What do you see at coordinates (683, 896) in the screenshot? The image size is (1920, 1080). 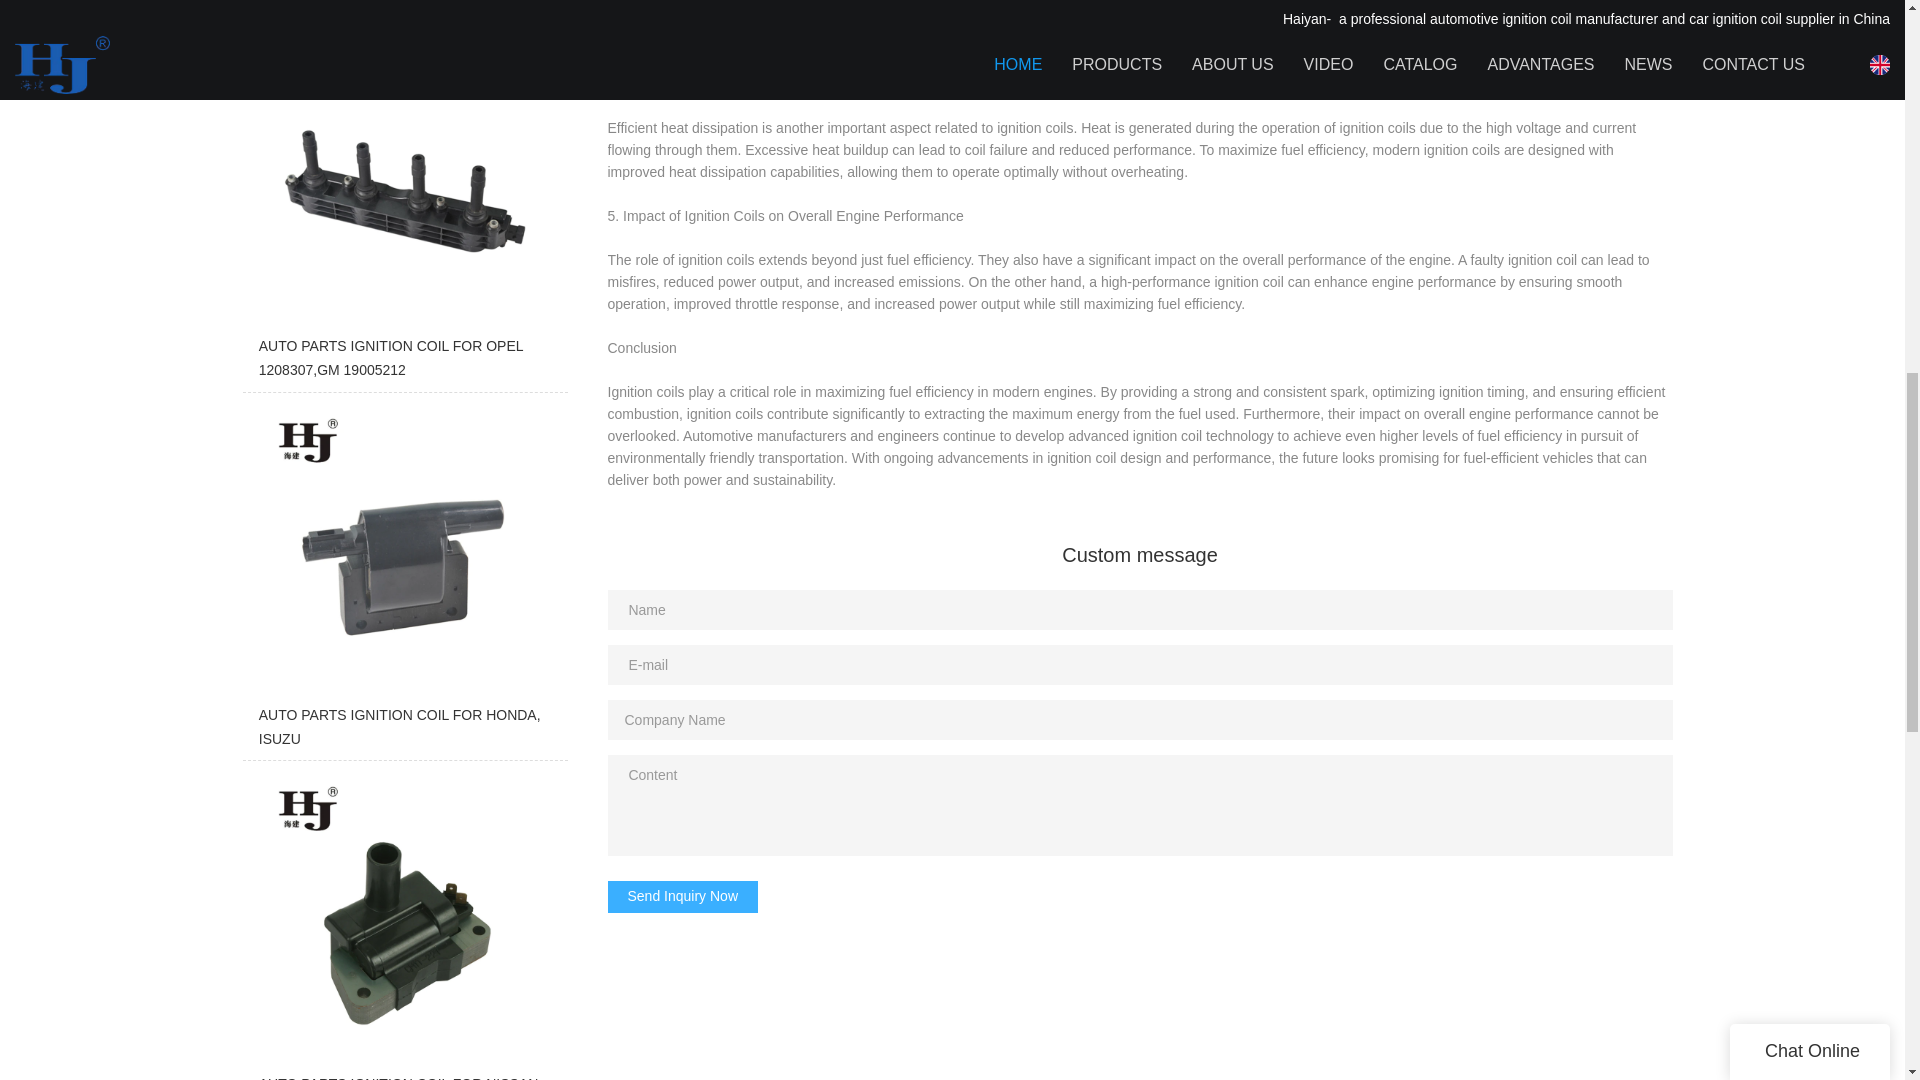 I see `Send Inquiry Now` at bounding box center [683, 896].